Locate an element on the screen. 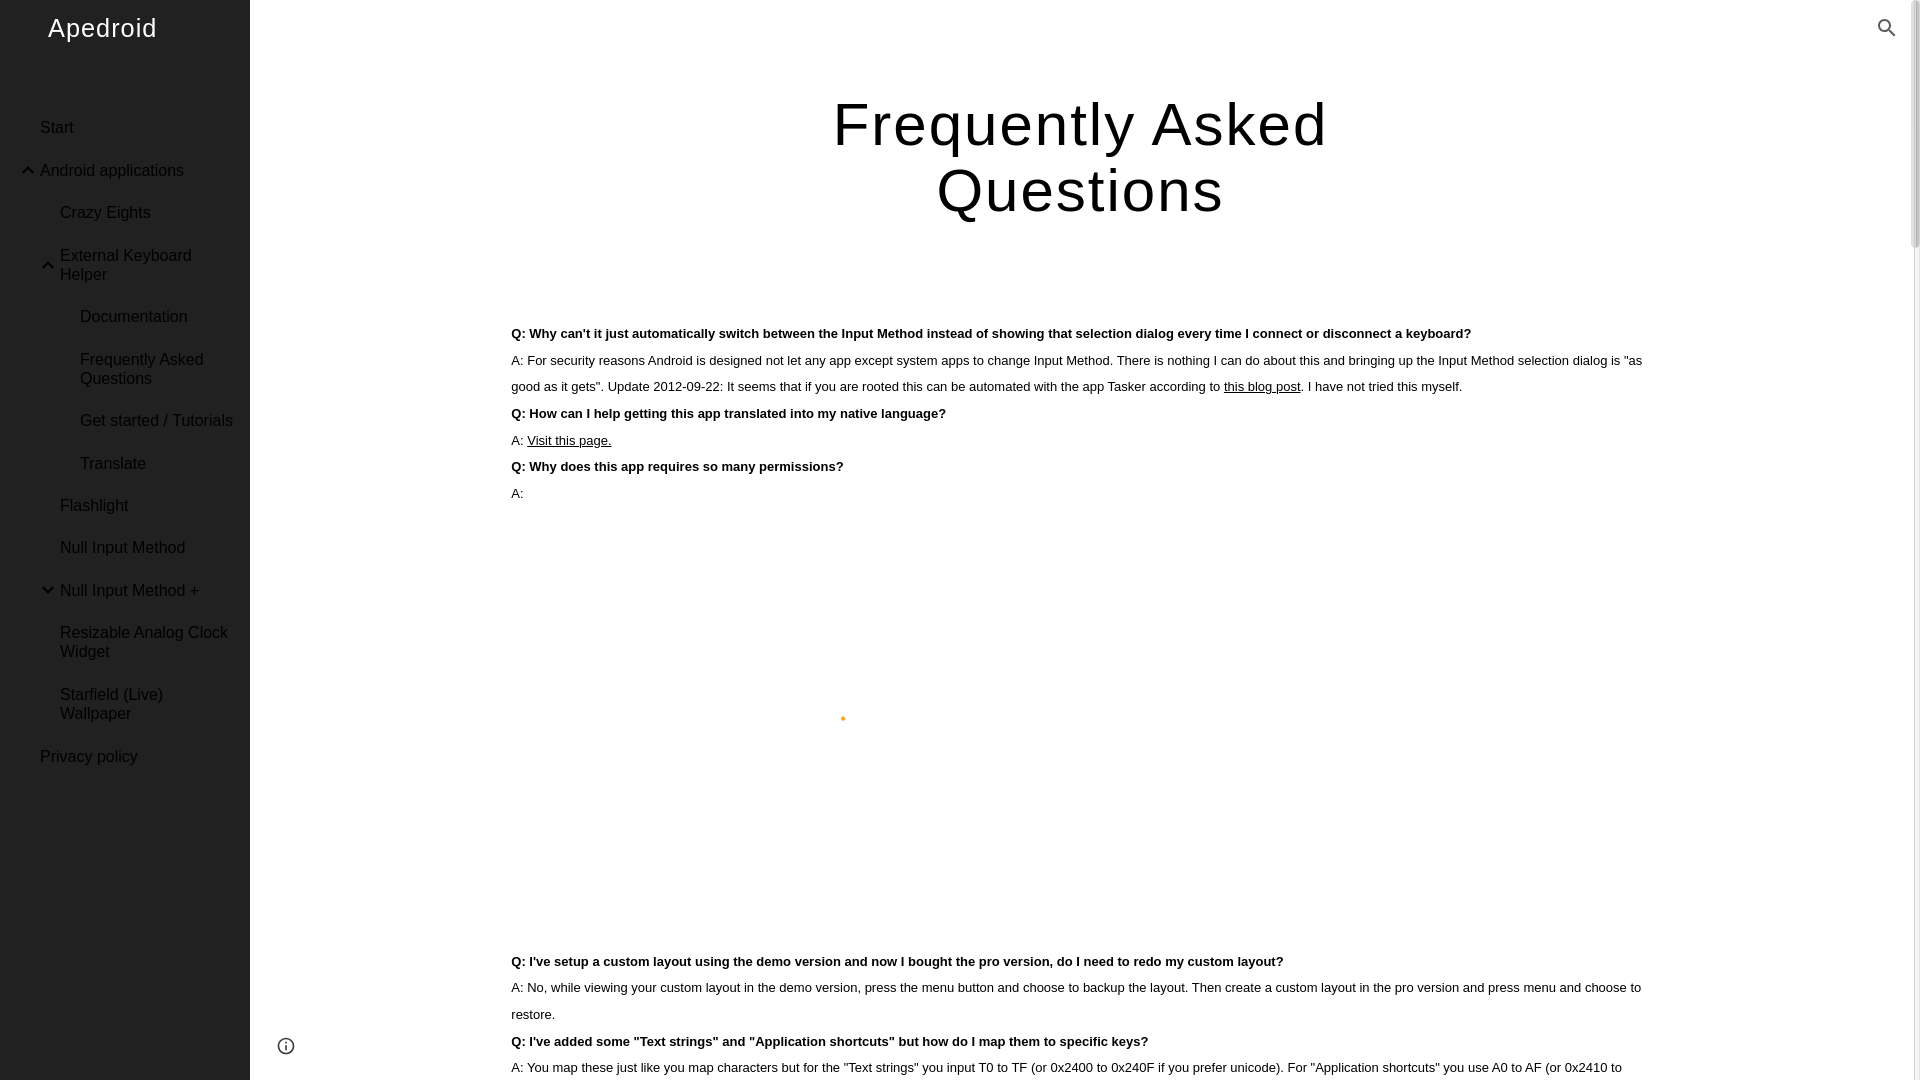  Frequently Asked Questions is located at coordinates (157, 368).